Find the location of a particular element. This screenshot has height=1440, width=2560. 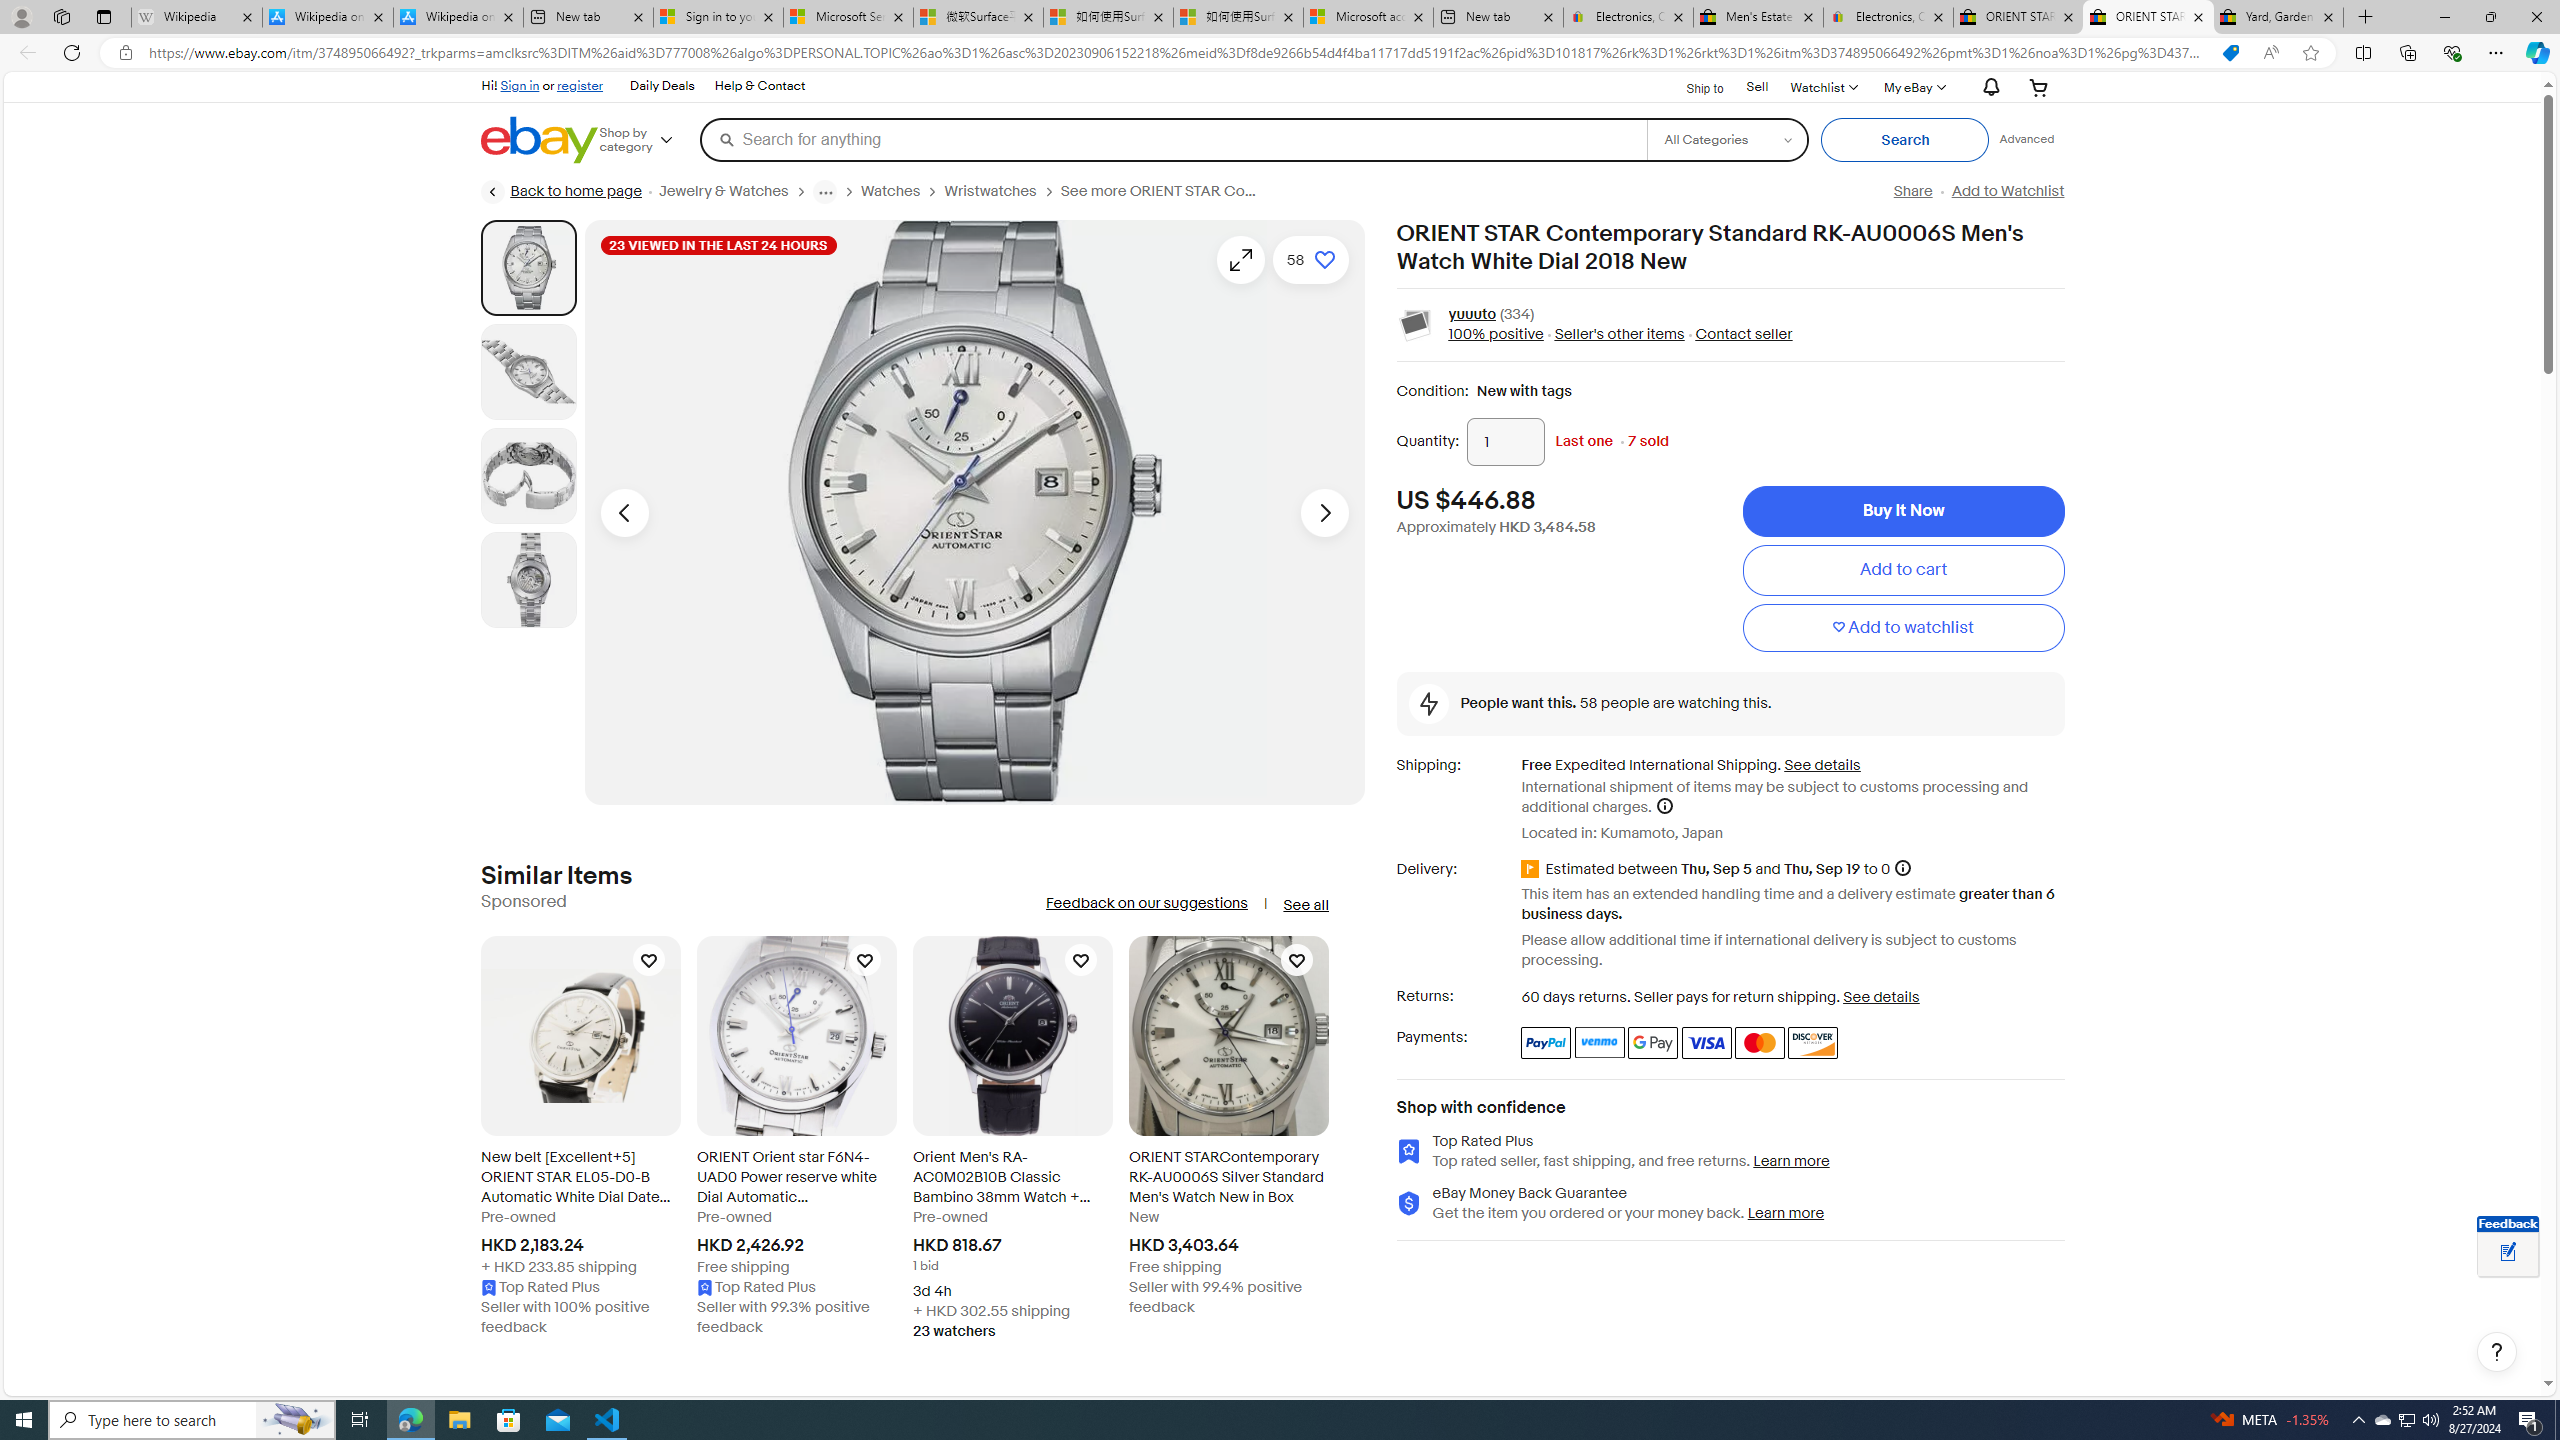

Daily Deals is located at coordinates (661, 86).